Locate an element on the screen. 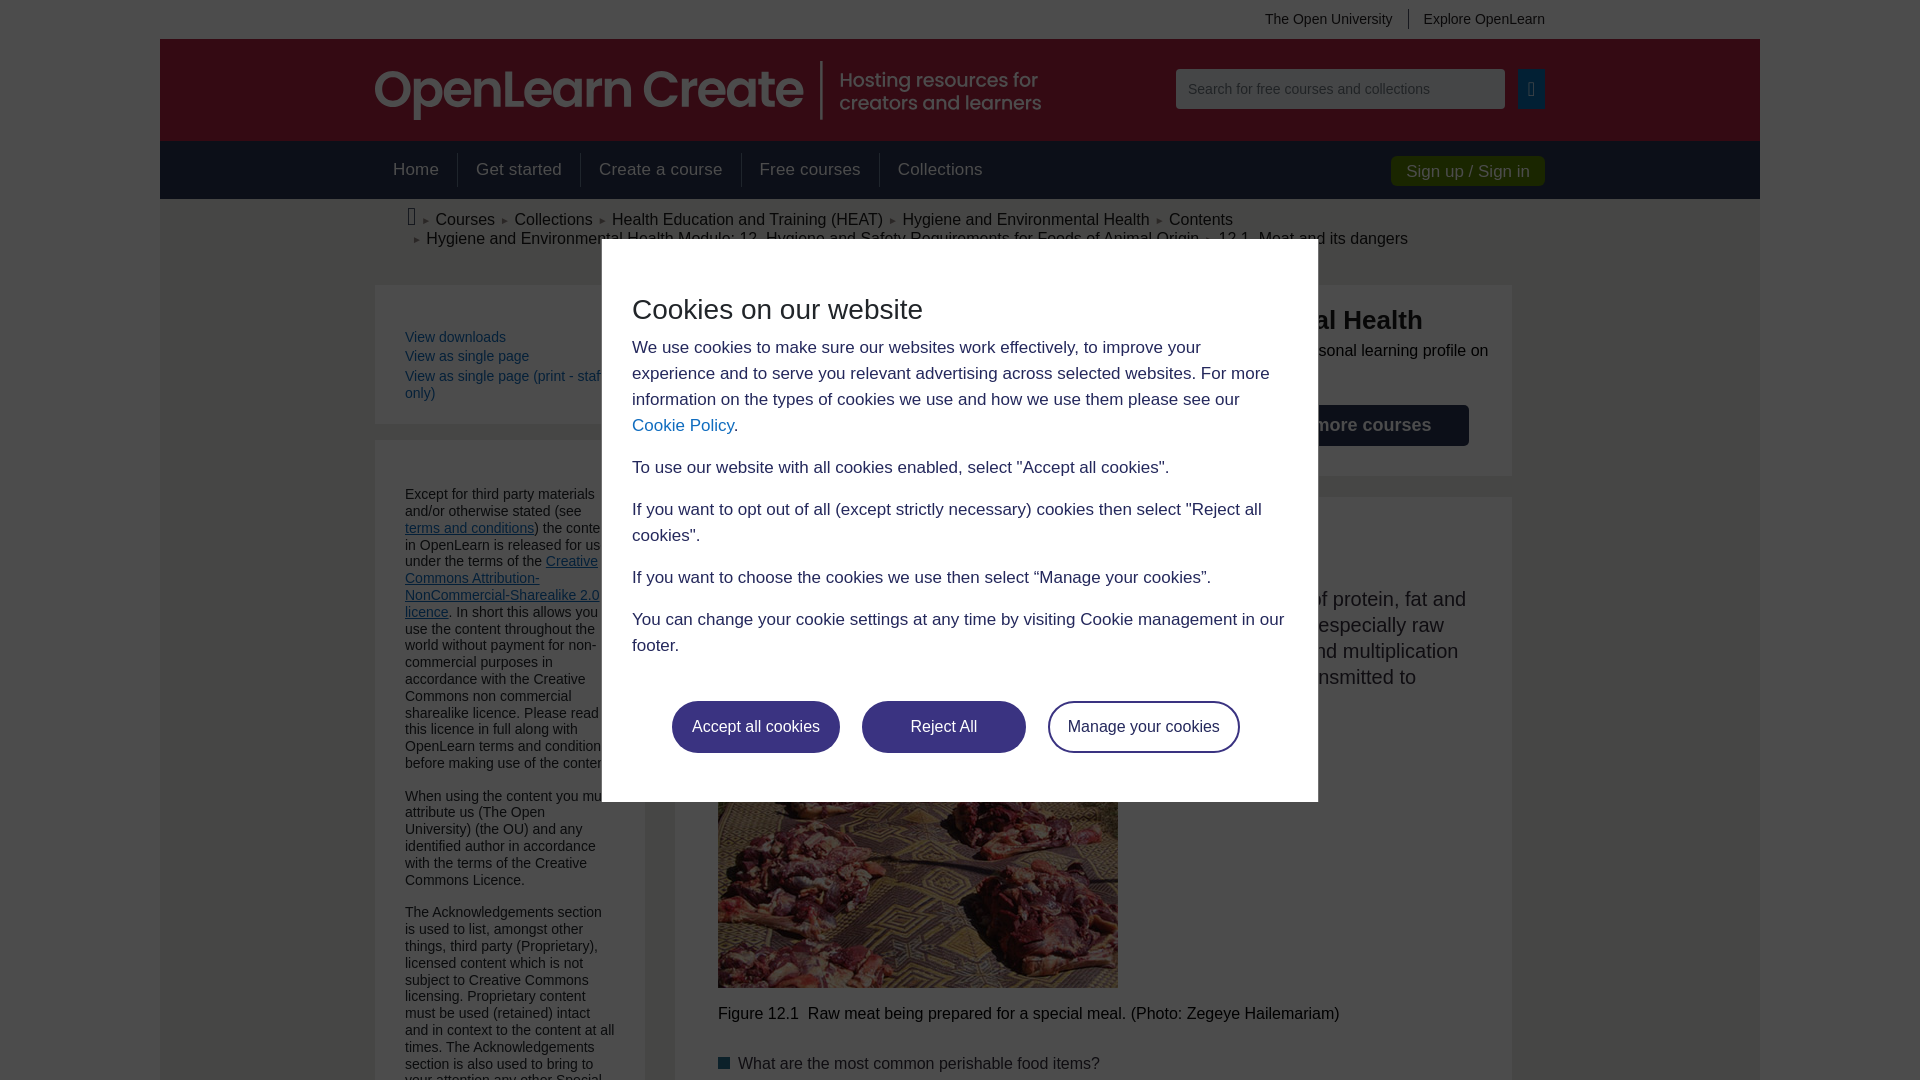  Create a course is located at coordinates (660, 170).